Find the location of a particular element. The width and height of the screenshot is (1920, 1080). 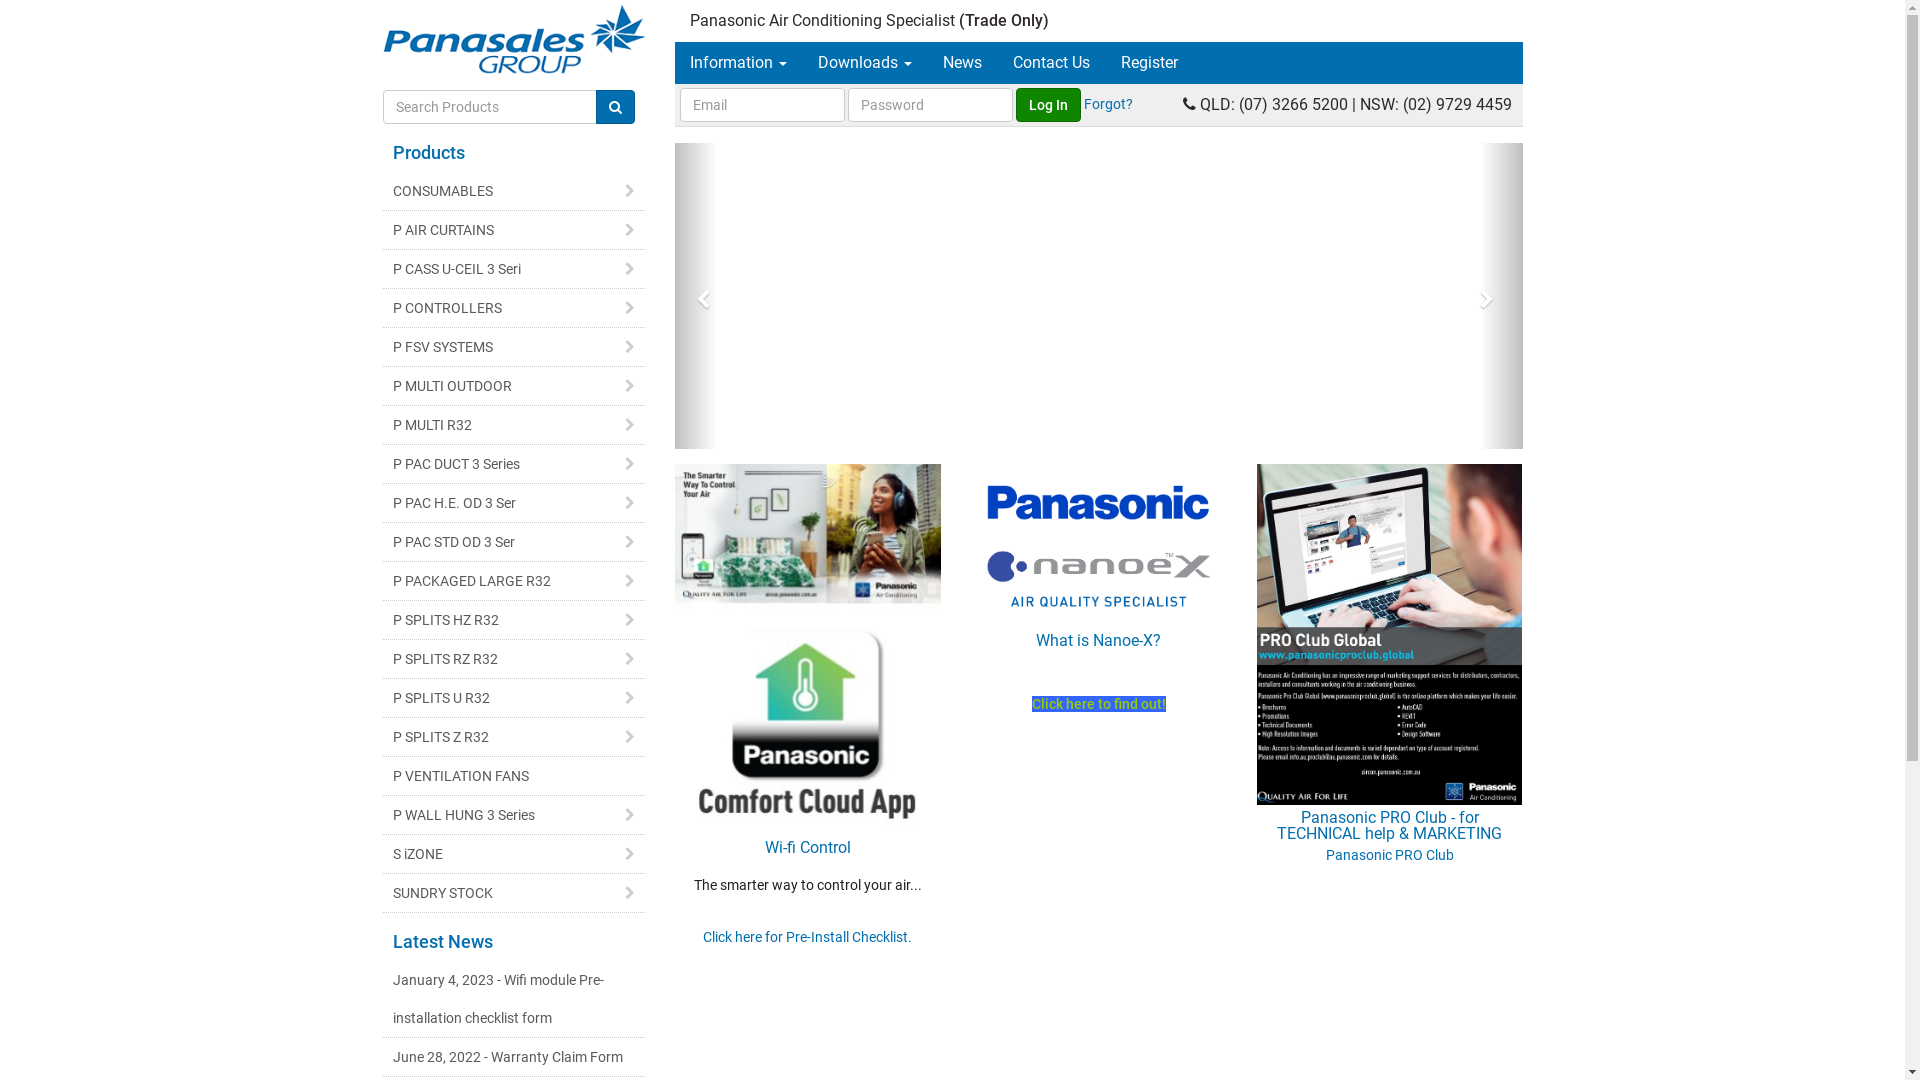

P PAC H.E. OD 3 Ser is located at coordinates (514, 503).